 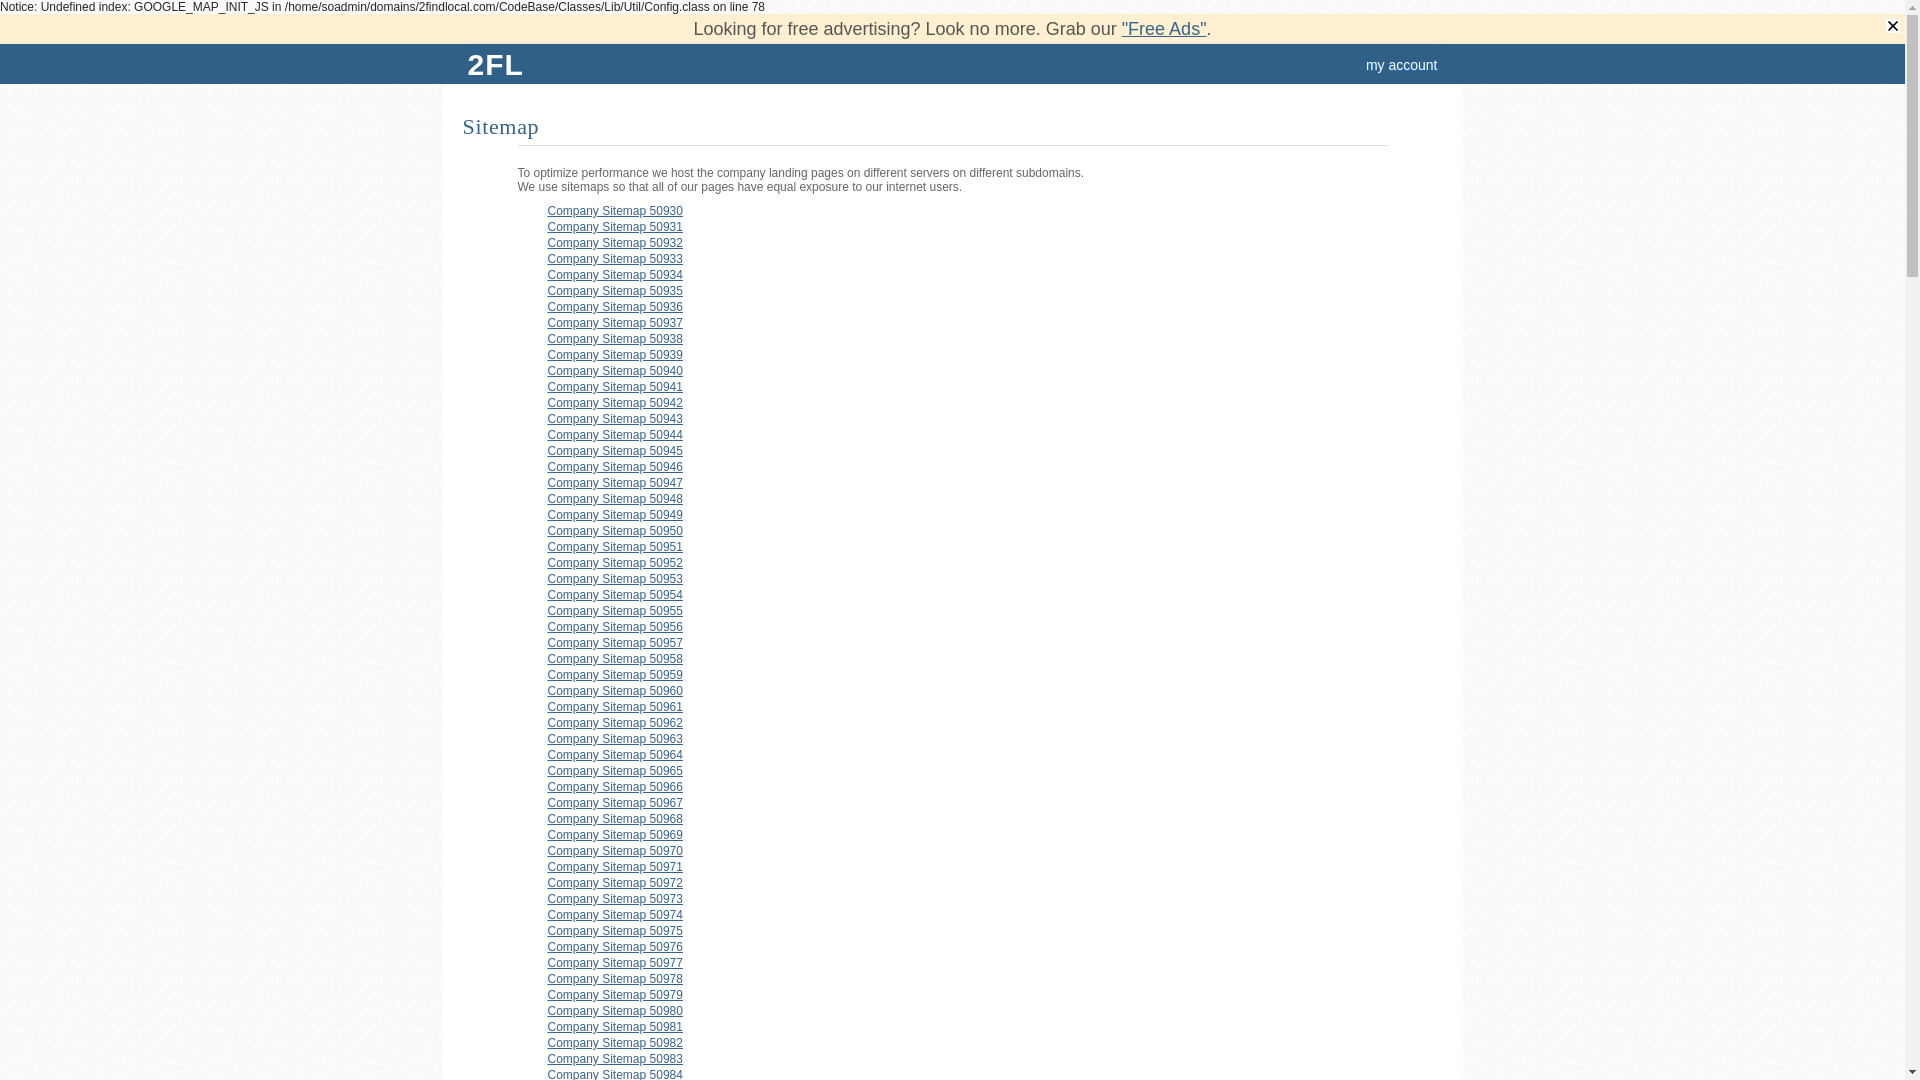 I want to click on Company Sitemap 50933, so click(x=616, y=259).